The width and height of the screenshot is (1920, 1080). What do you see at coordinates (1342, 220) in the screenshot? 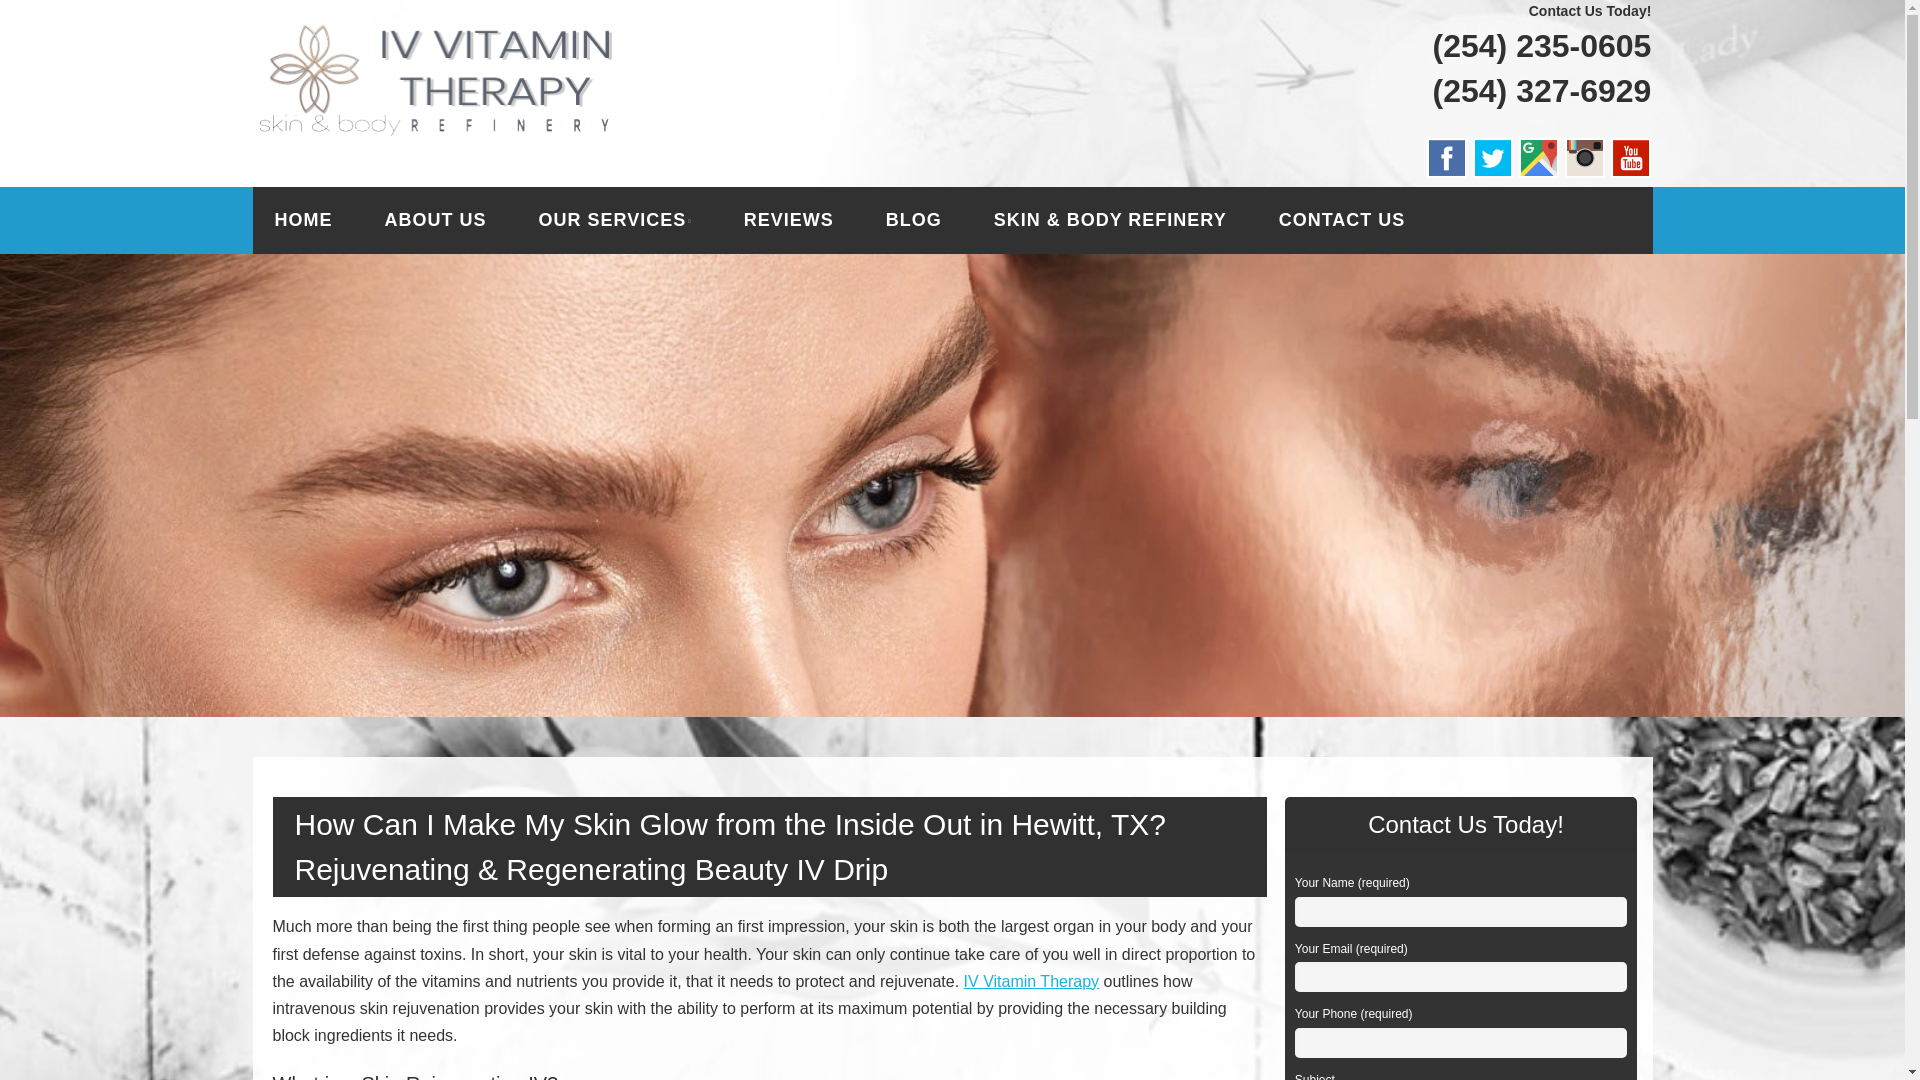
I see `CONTACT US` at bounding box center [1342, 220].